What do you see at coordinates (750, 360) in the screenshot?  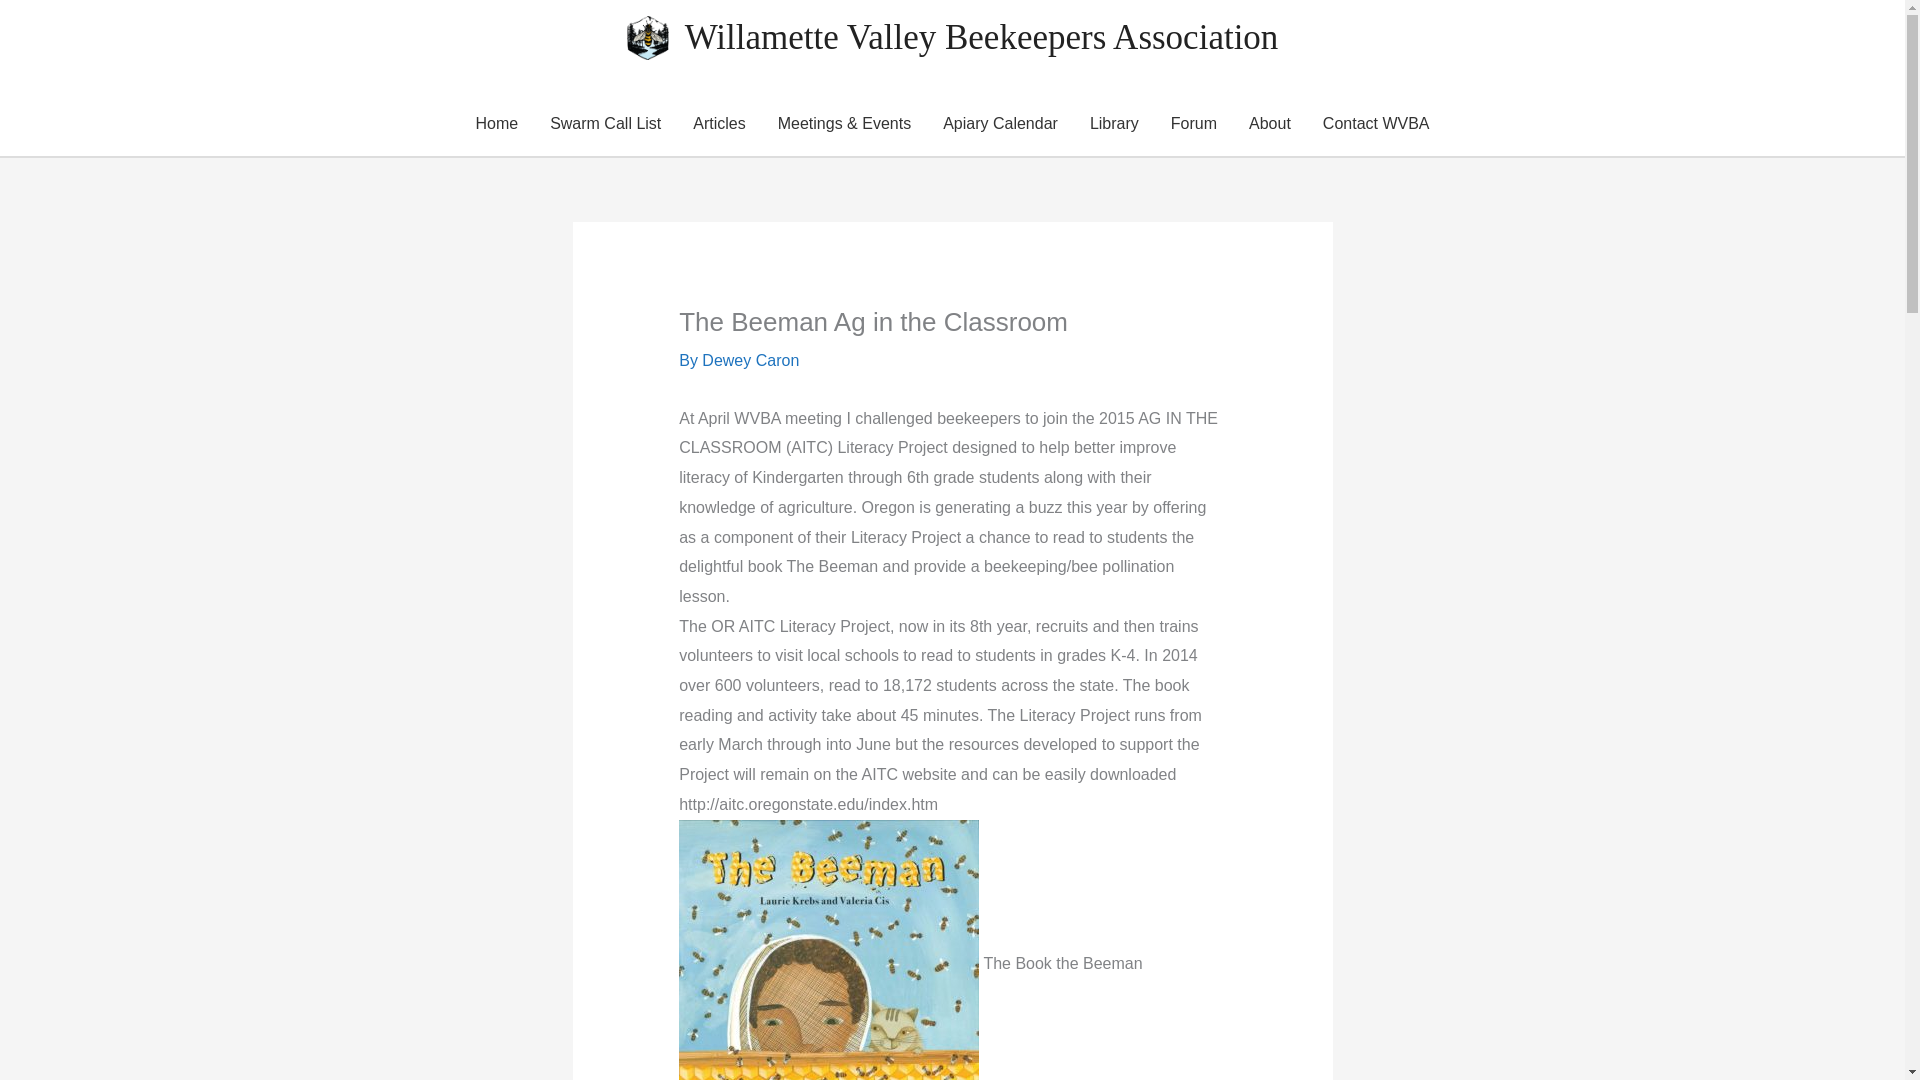 I see `View all Articles by Dewey Caron` at bounding box center [750, 360].